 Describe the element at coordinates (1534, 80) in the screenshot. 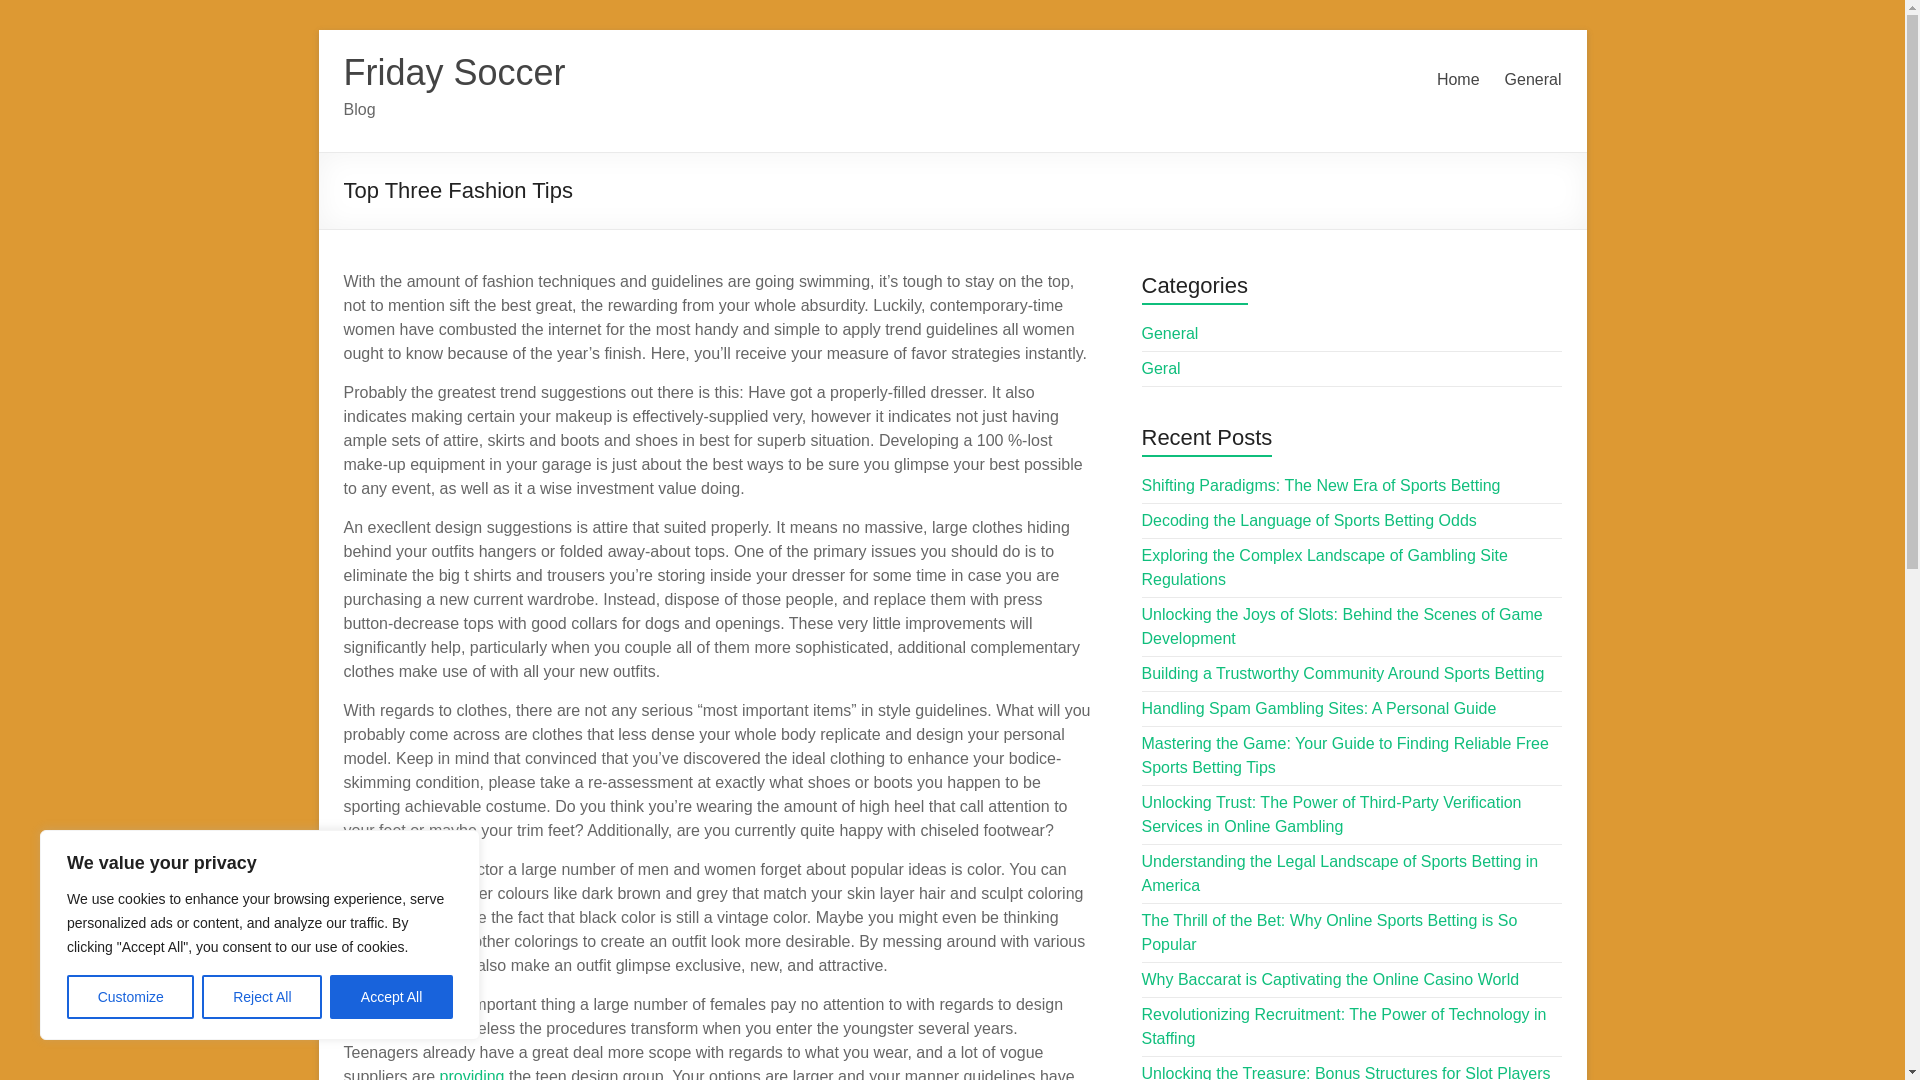

I see `General` at that location.